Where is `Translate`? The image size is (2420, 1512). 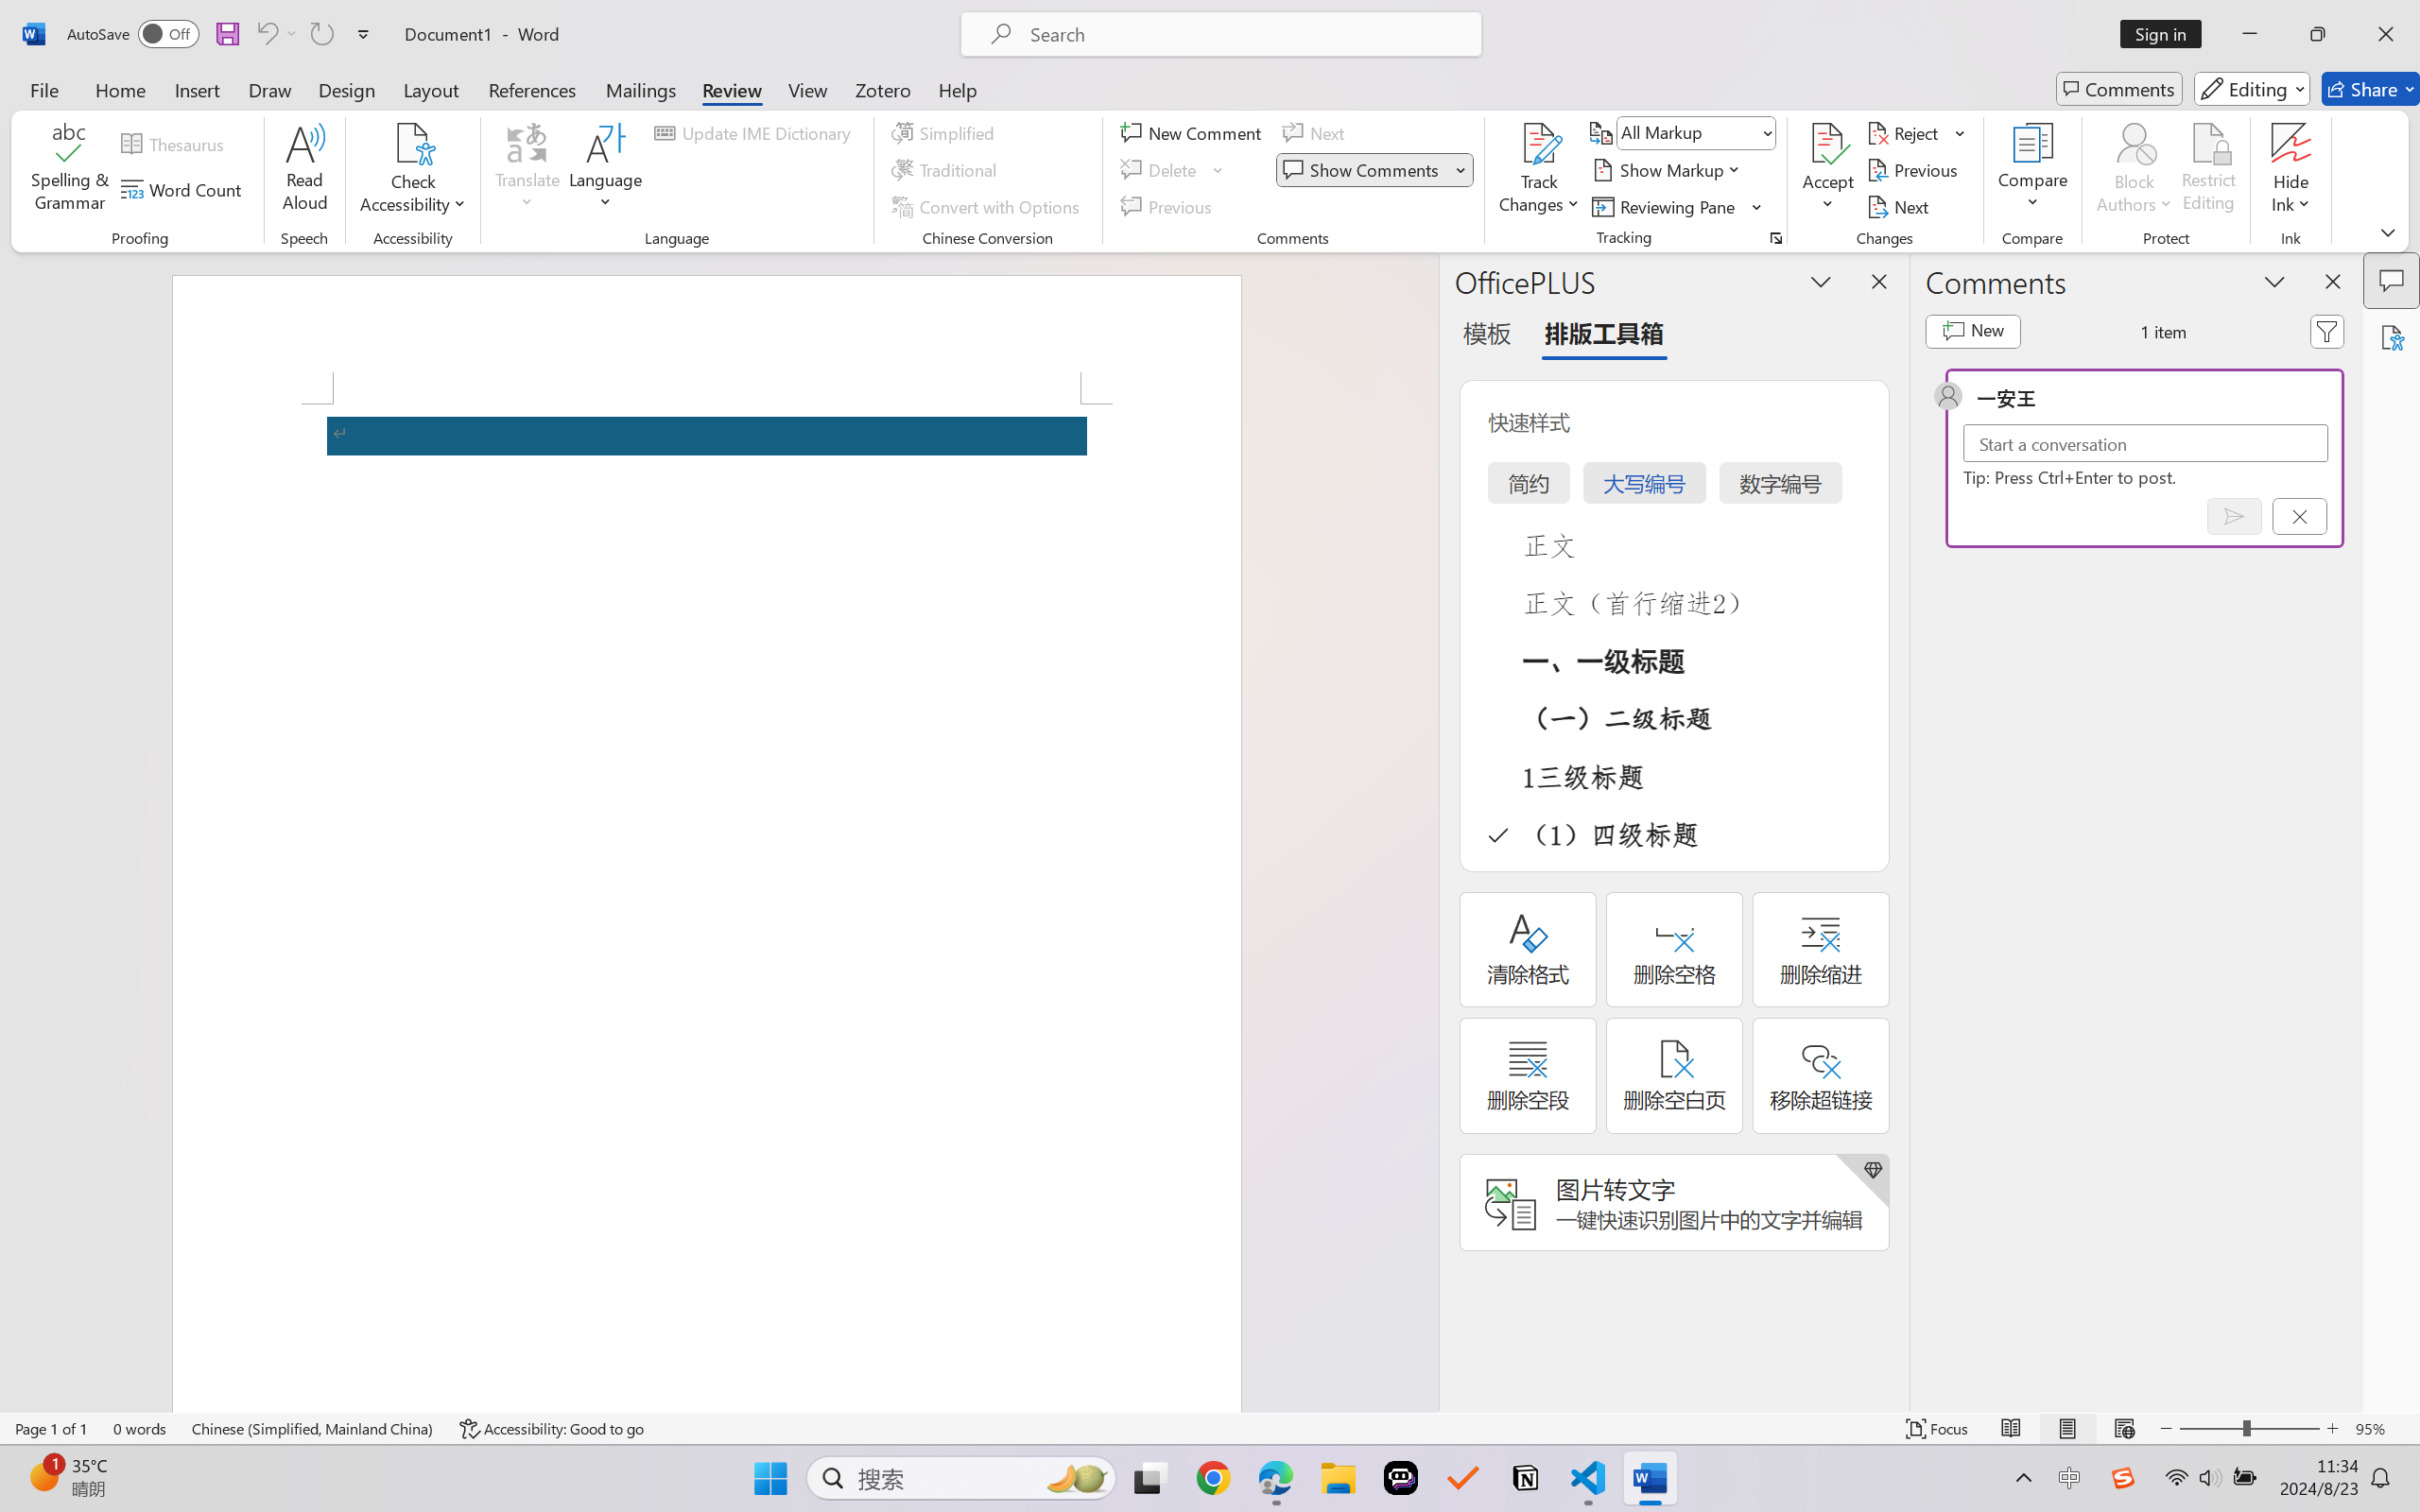
Translate is located at coordinates (528, 170).